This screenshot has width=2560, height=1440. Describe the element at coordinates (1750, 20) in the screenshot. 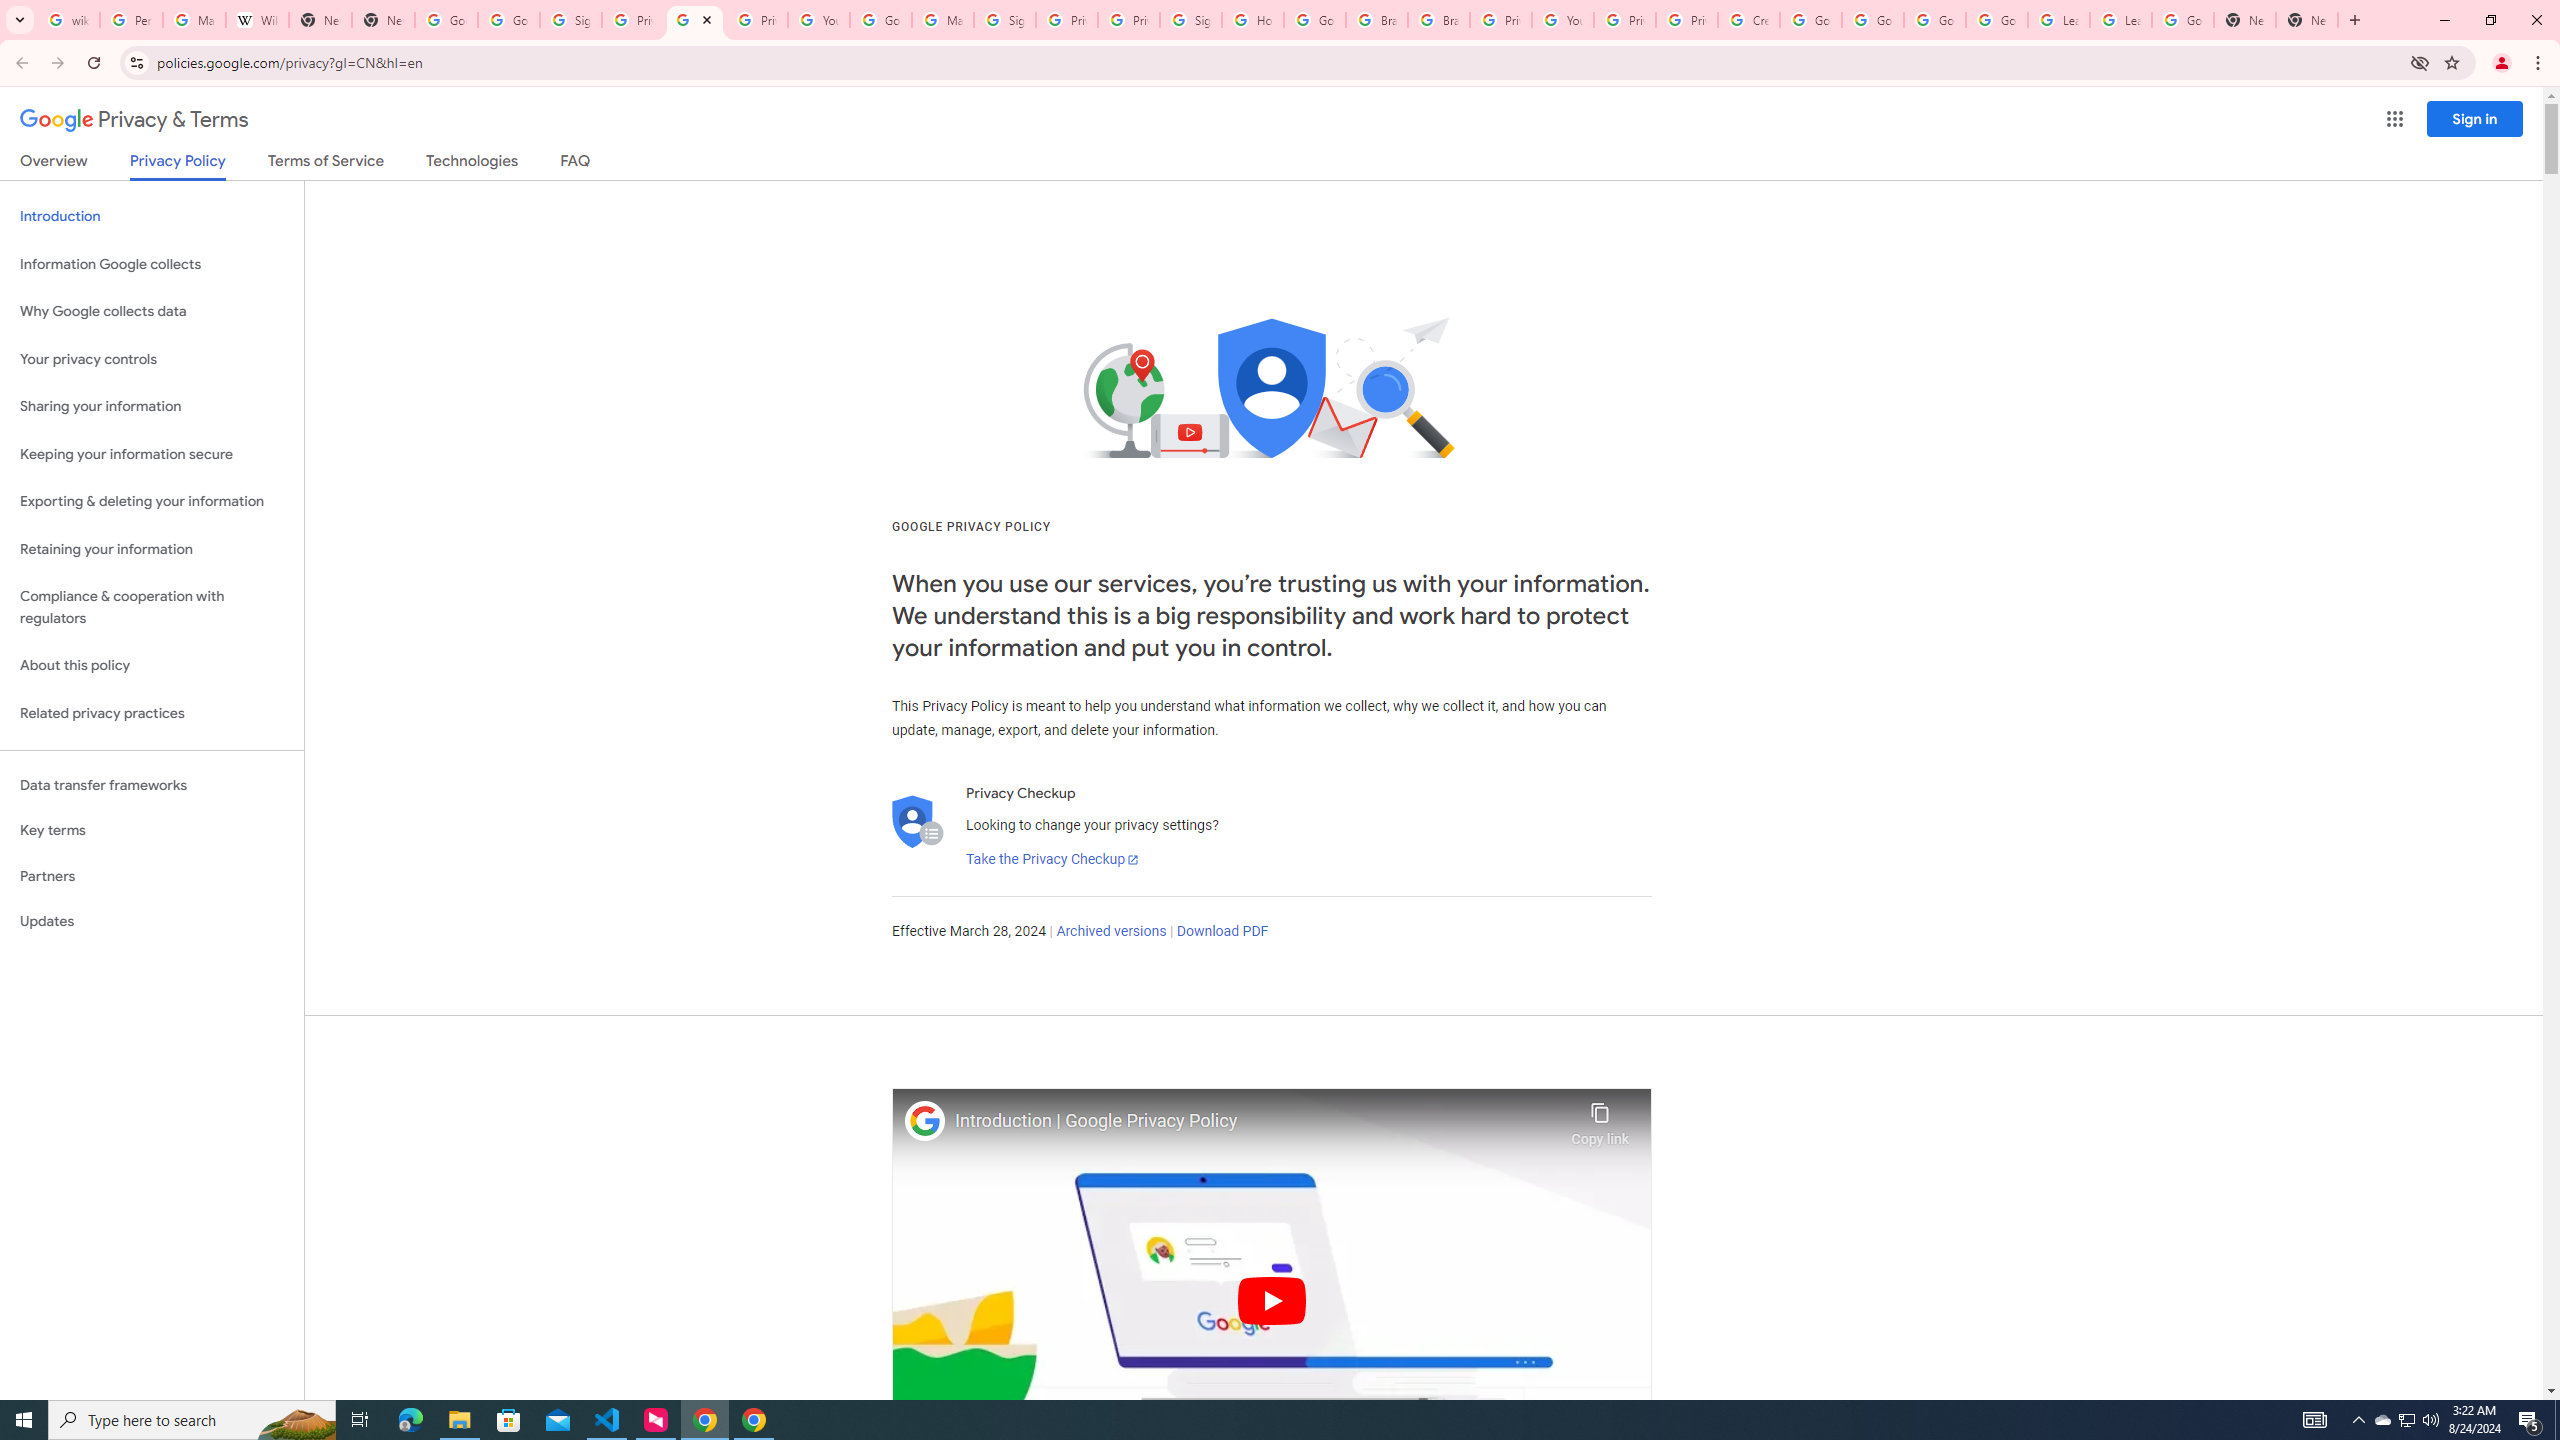

I see `Create your Google Account` at that location.